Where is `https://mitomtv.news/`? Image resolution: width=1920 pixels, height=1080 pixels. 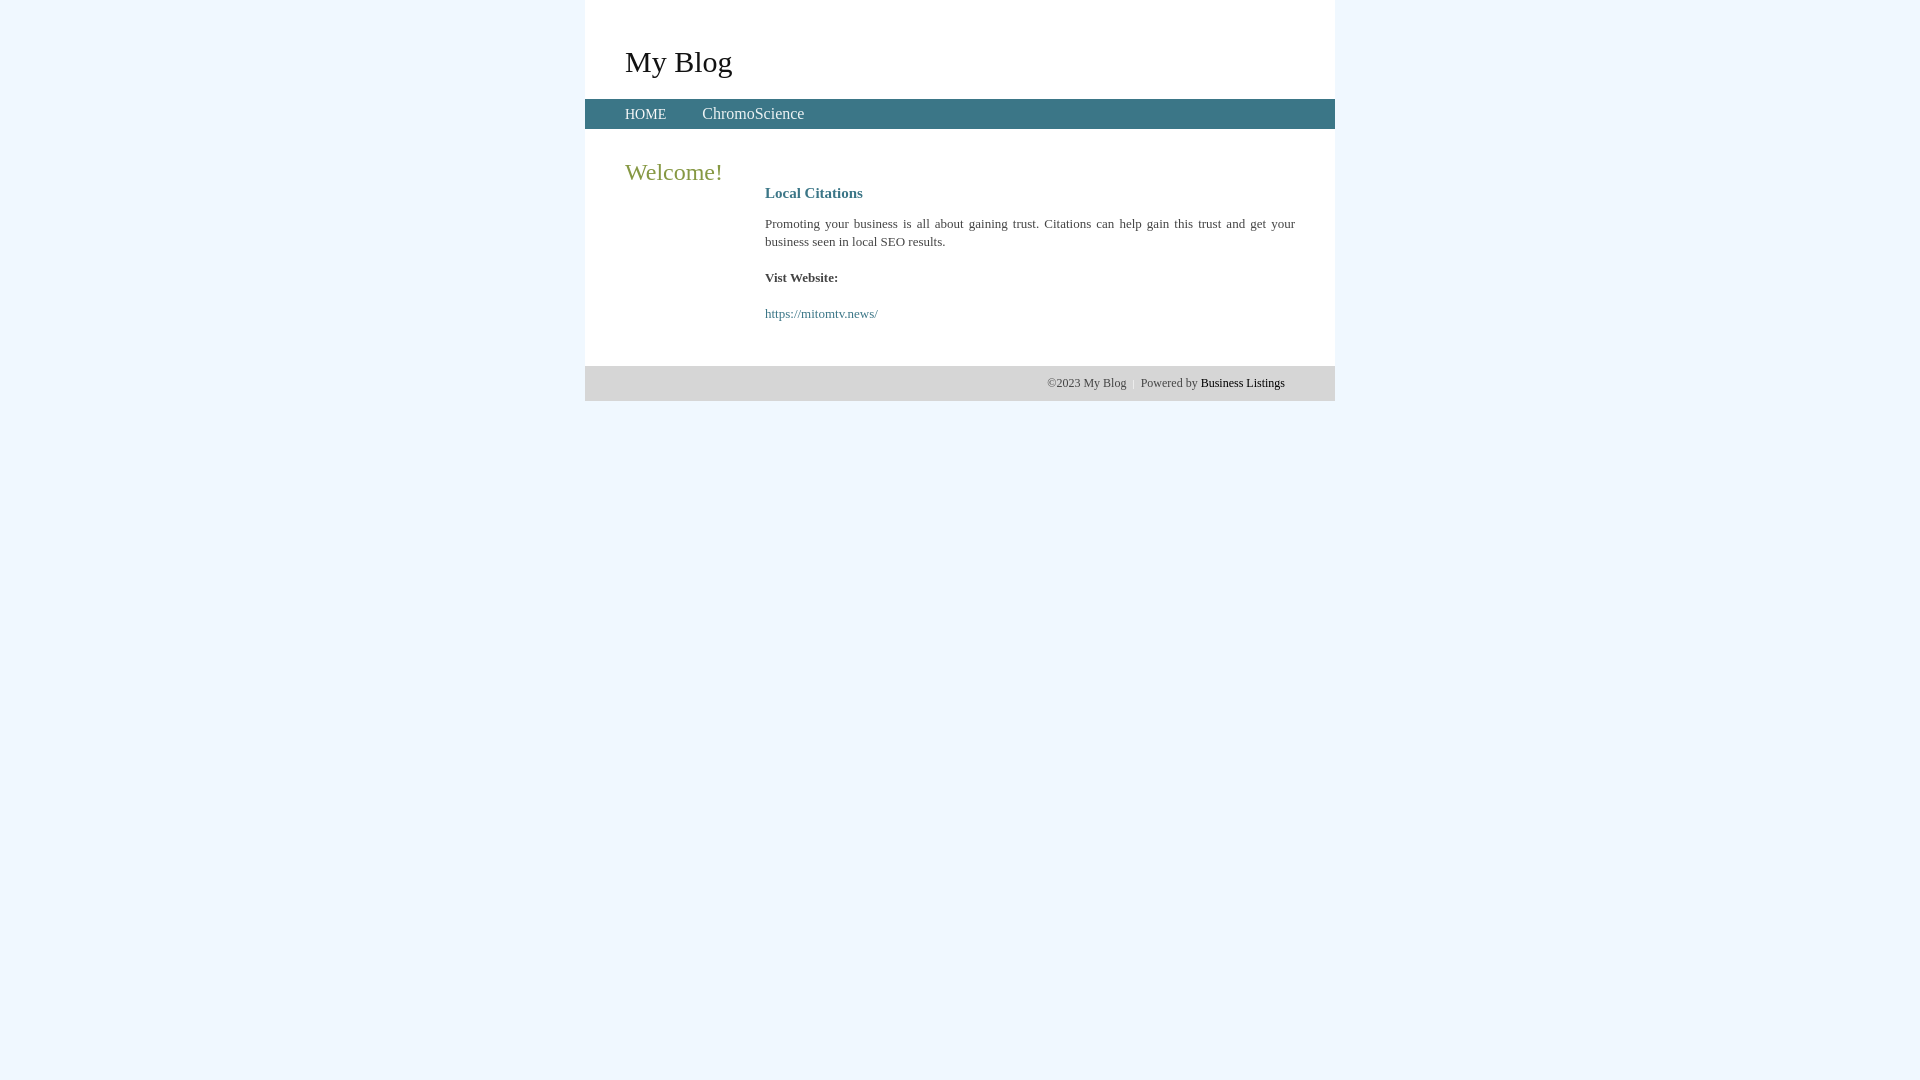 https://mitomtv.news/ is located at coordinates (822, 314).